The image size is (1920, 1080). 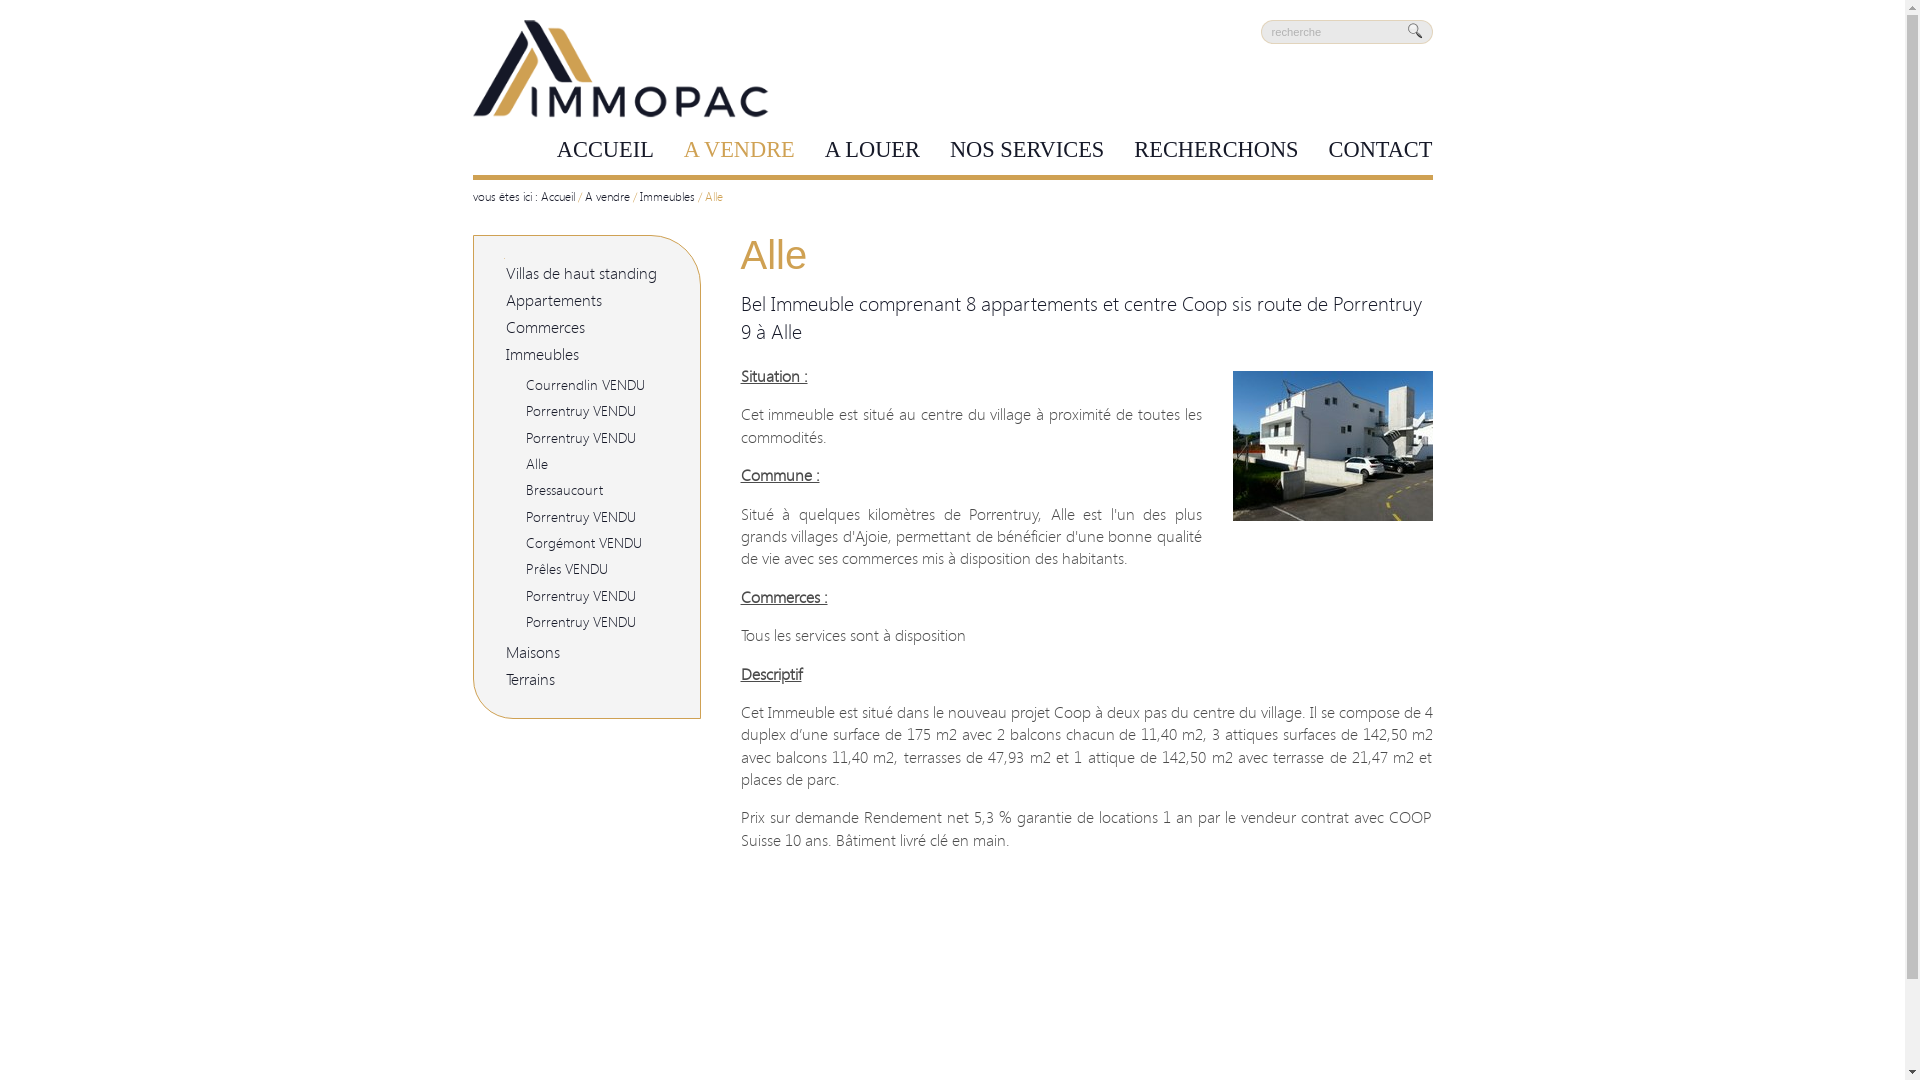 What do you see at coordinates (557, 197) in the screenshot?
I see `Accueil` at bounding box center [557, 197].